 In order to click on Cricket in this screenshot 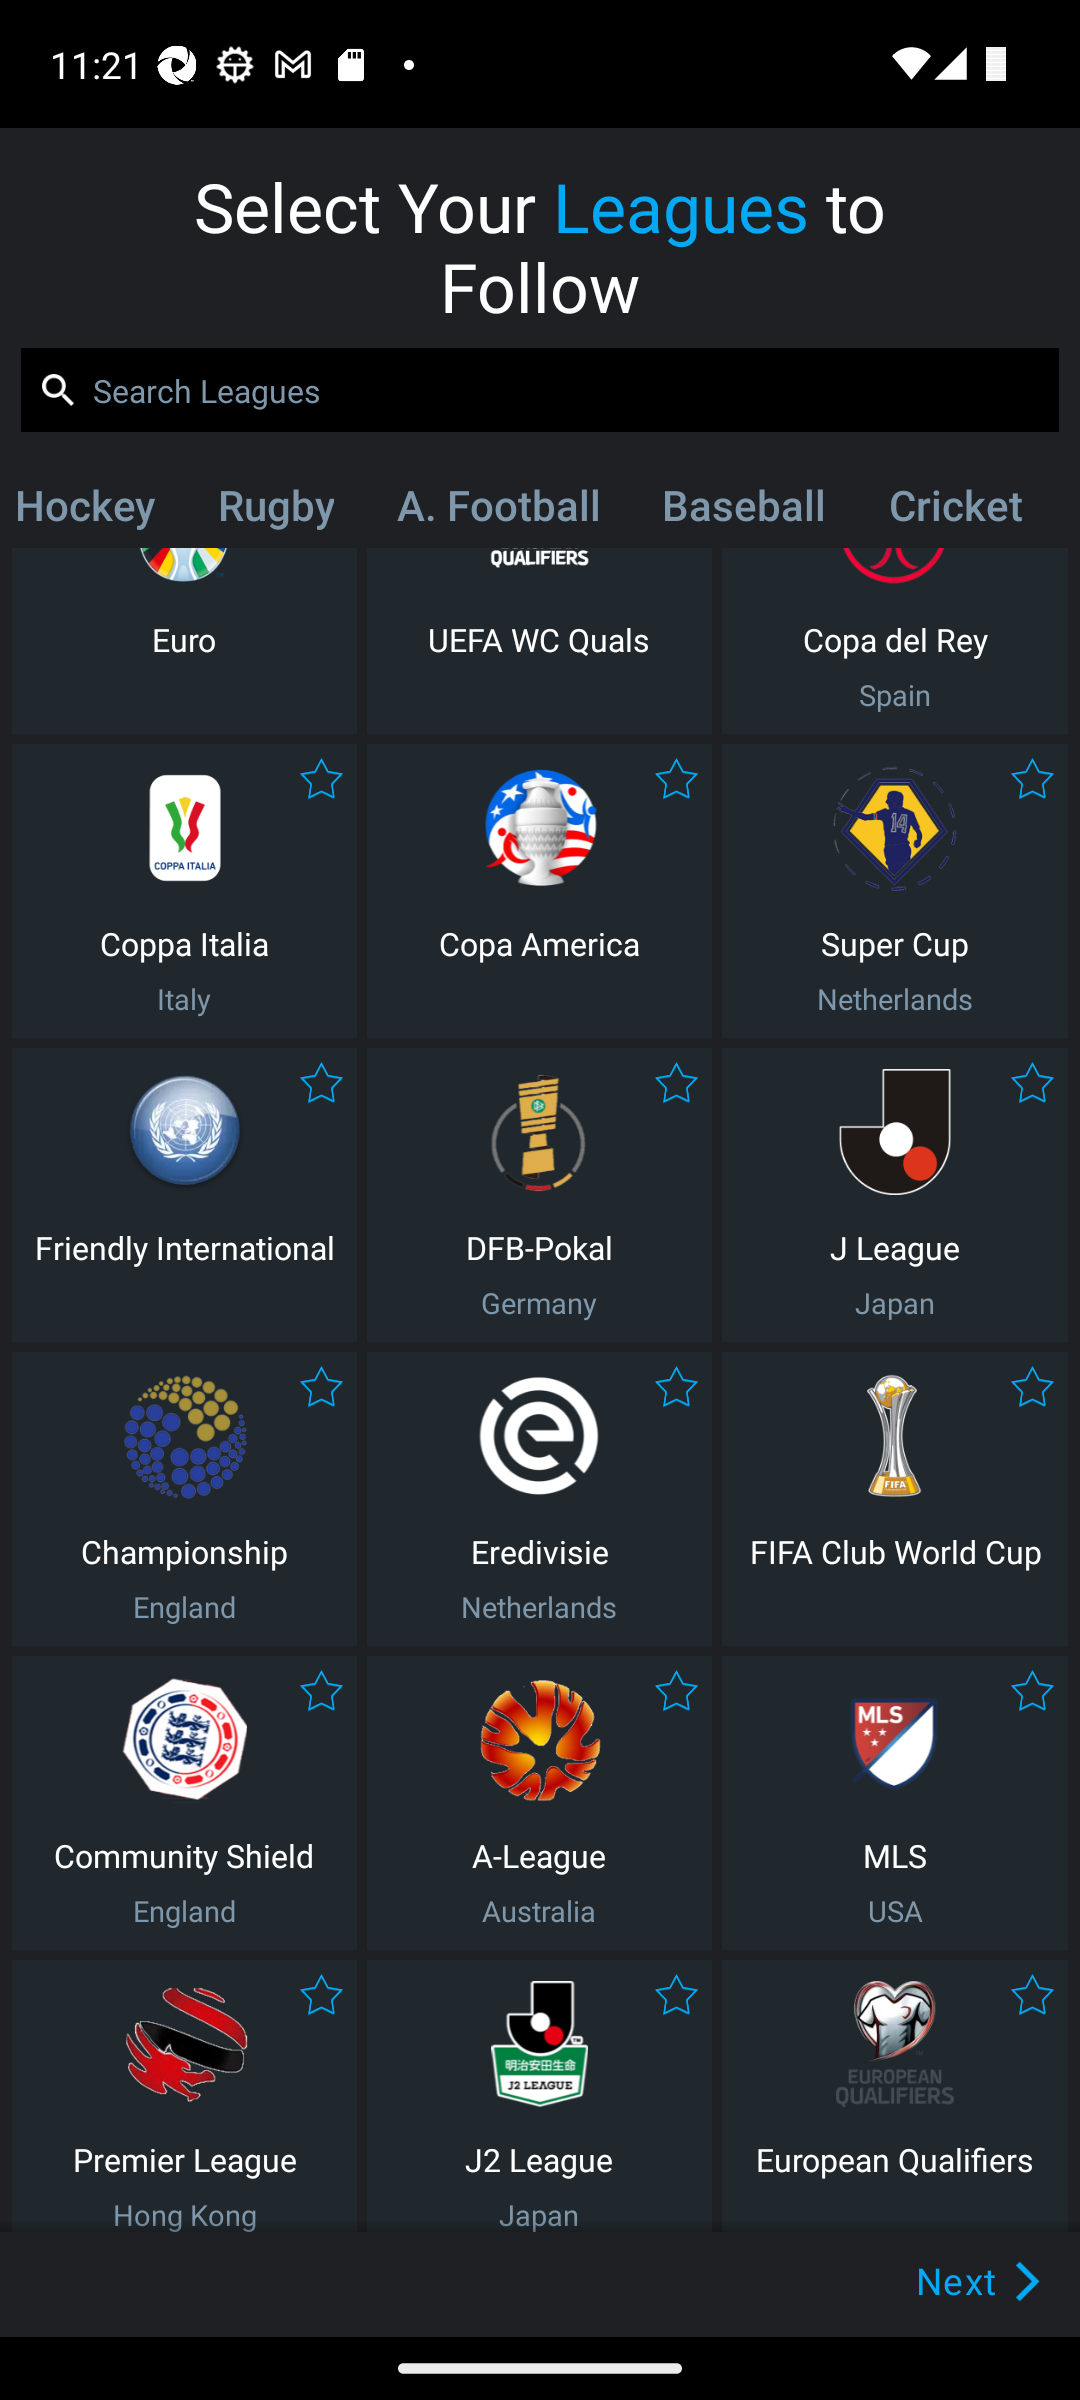, I will do `click(955, 511)`.